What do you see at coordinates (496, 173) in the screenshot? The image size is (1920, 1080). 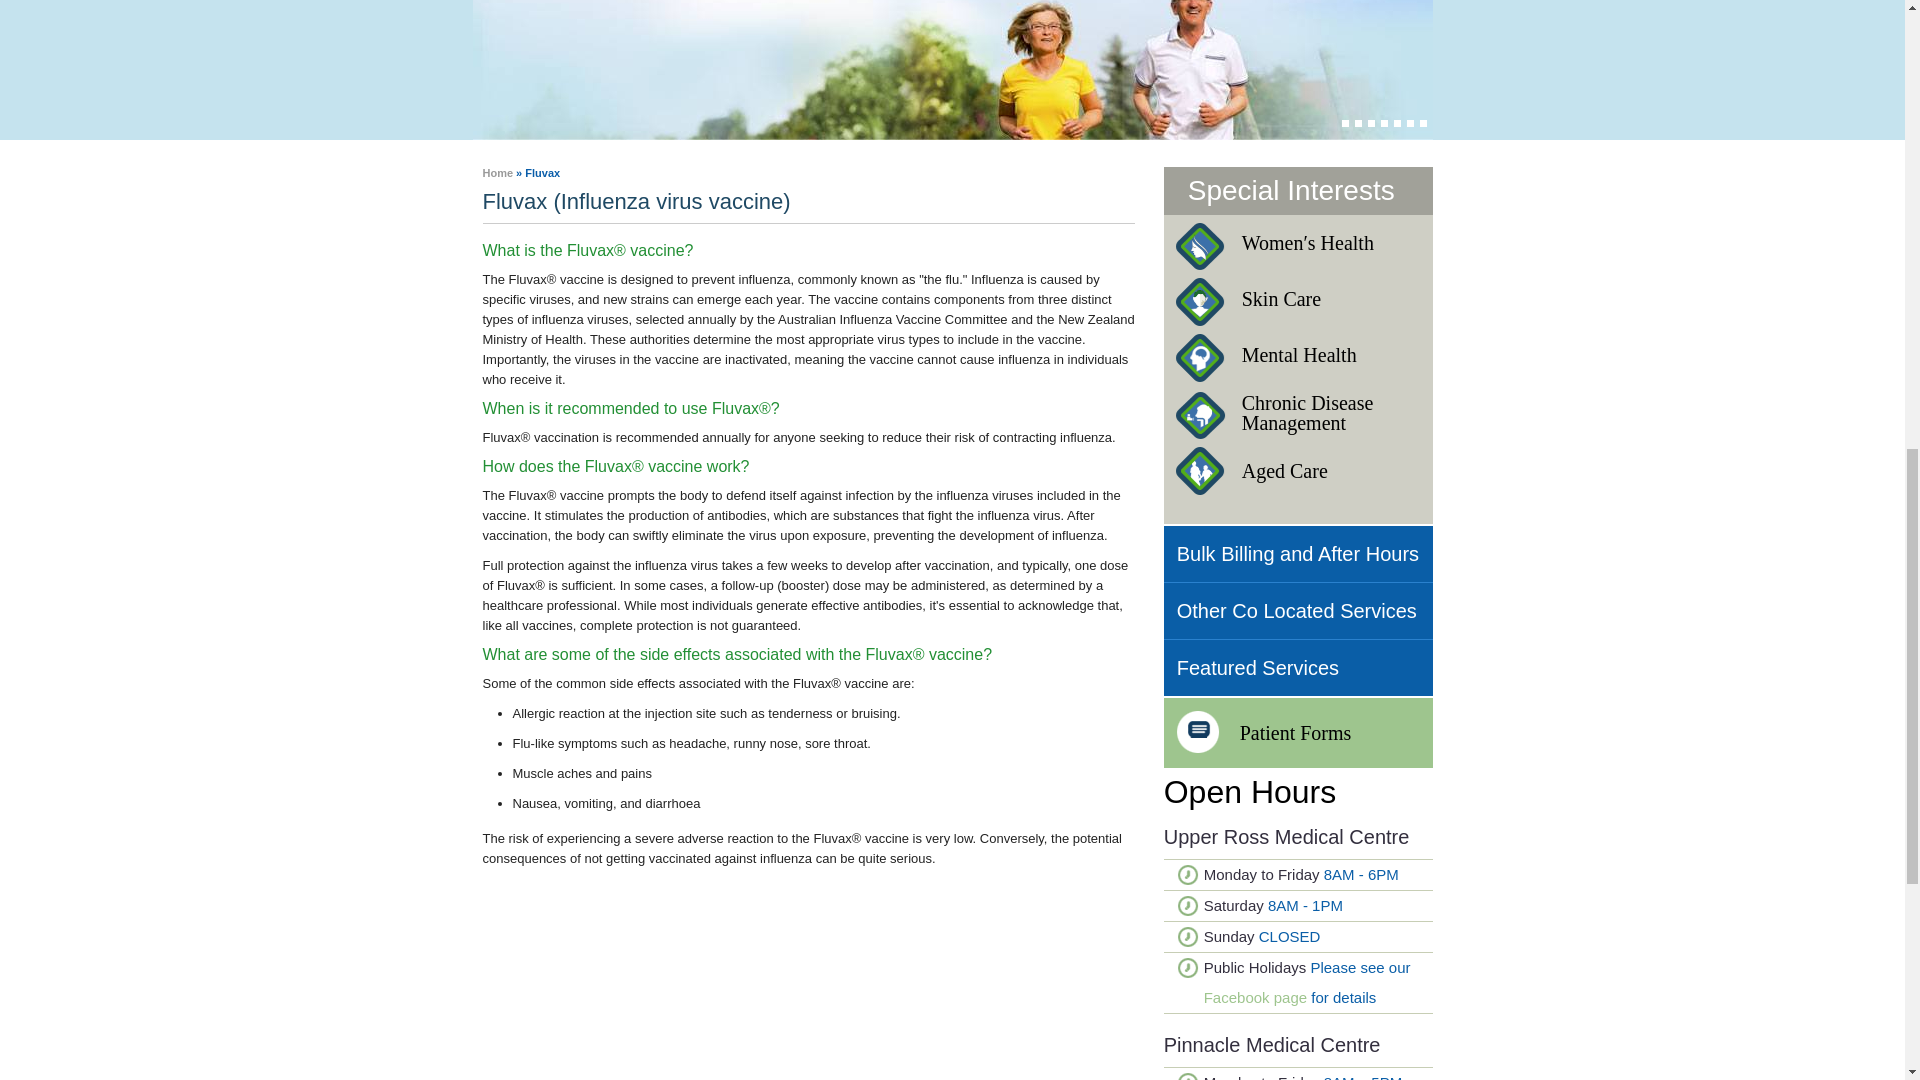 I see `Go to Home.` at bounding box center [496, 173].